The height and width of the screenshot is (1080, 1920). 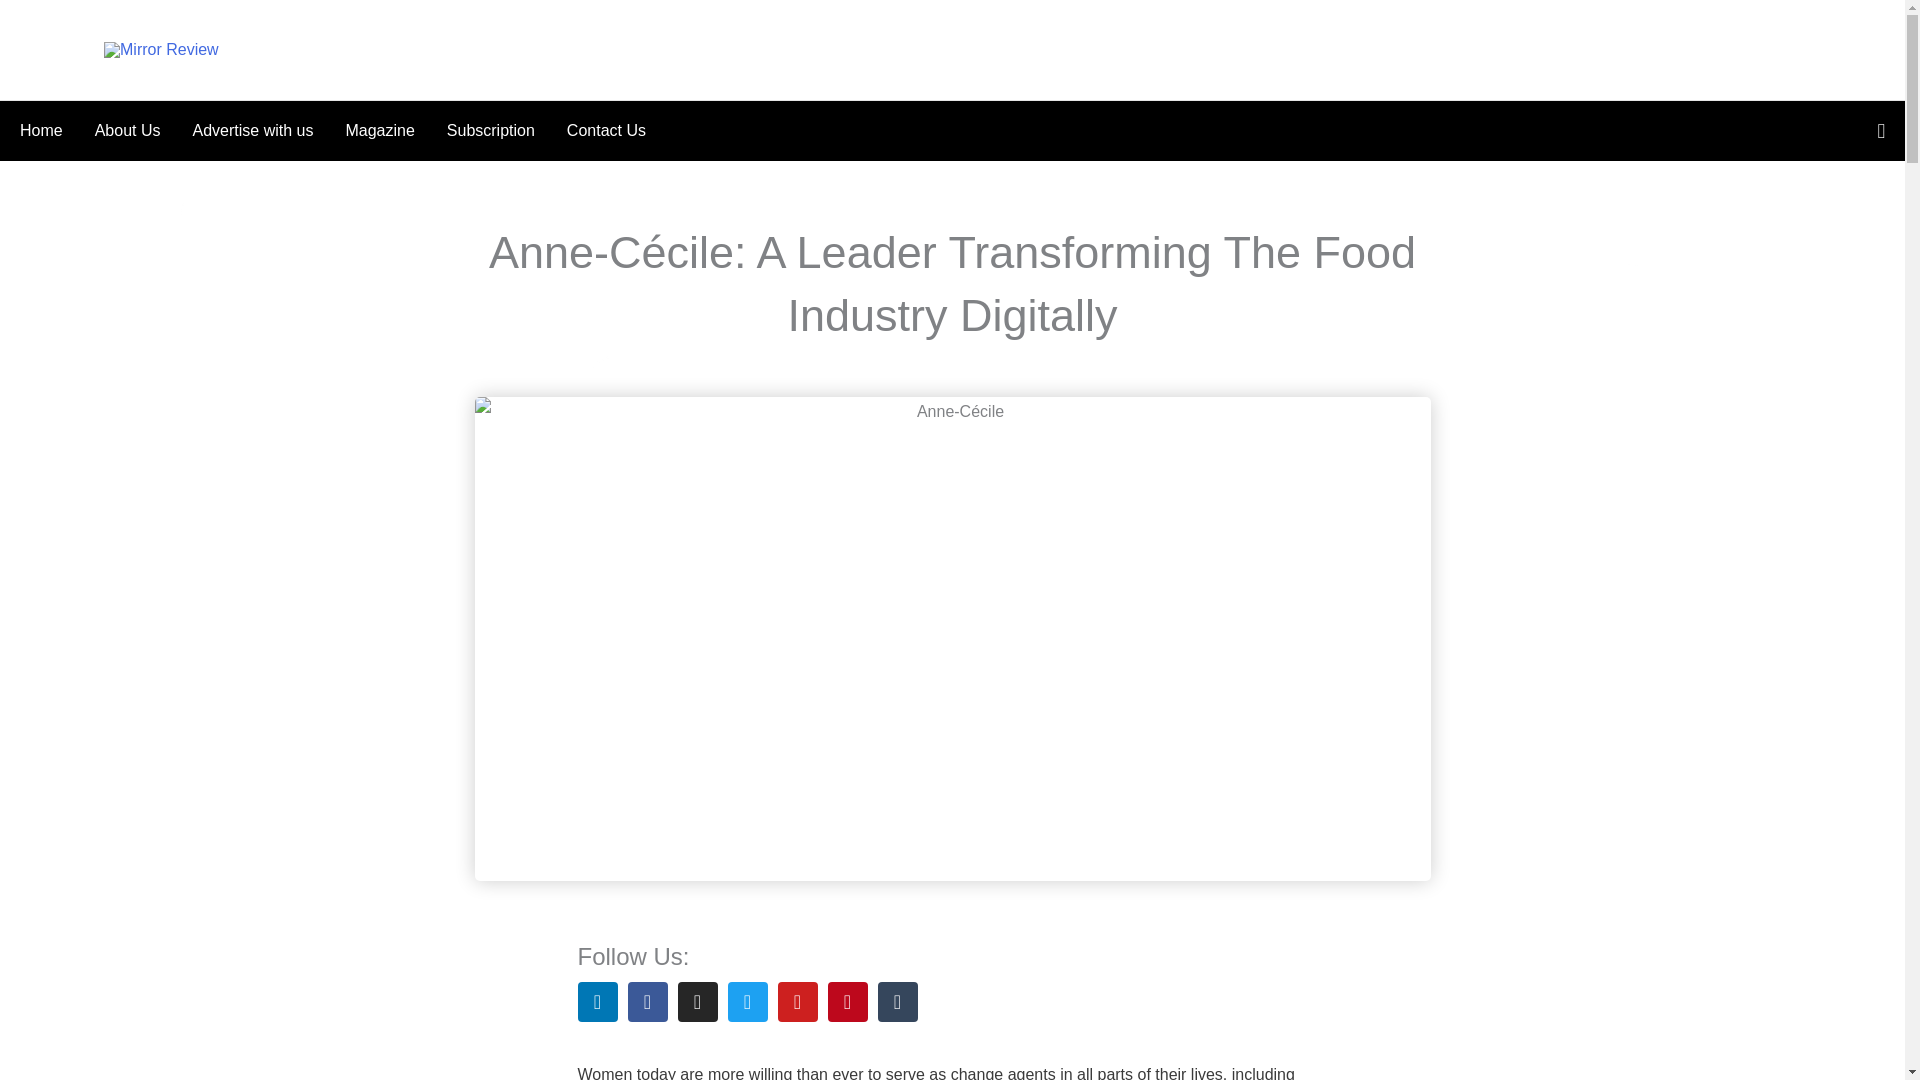 I want to click on Tumblr, so click(x=897, y=1001).